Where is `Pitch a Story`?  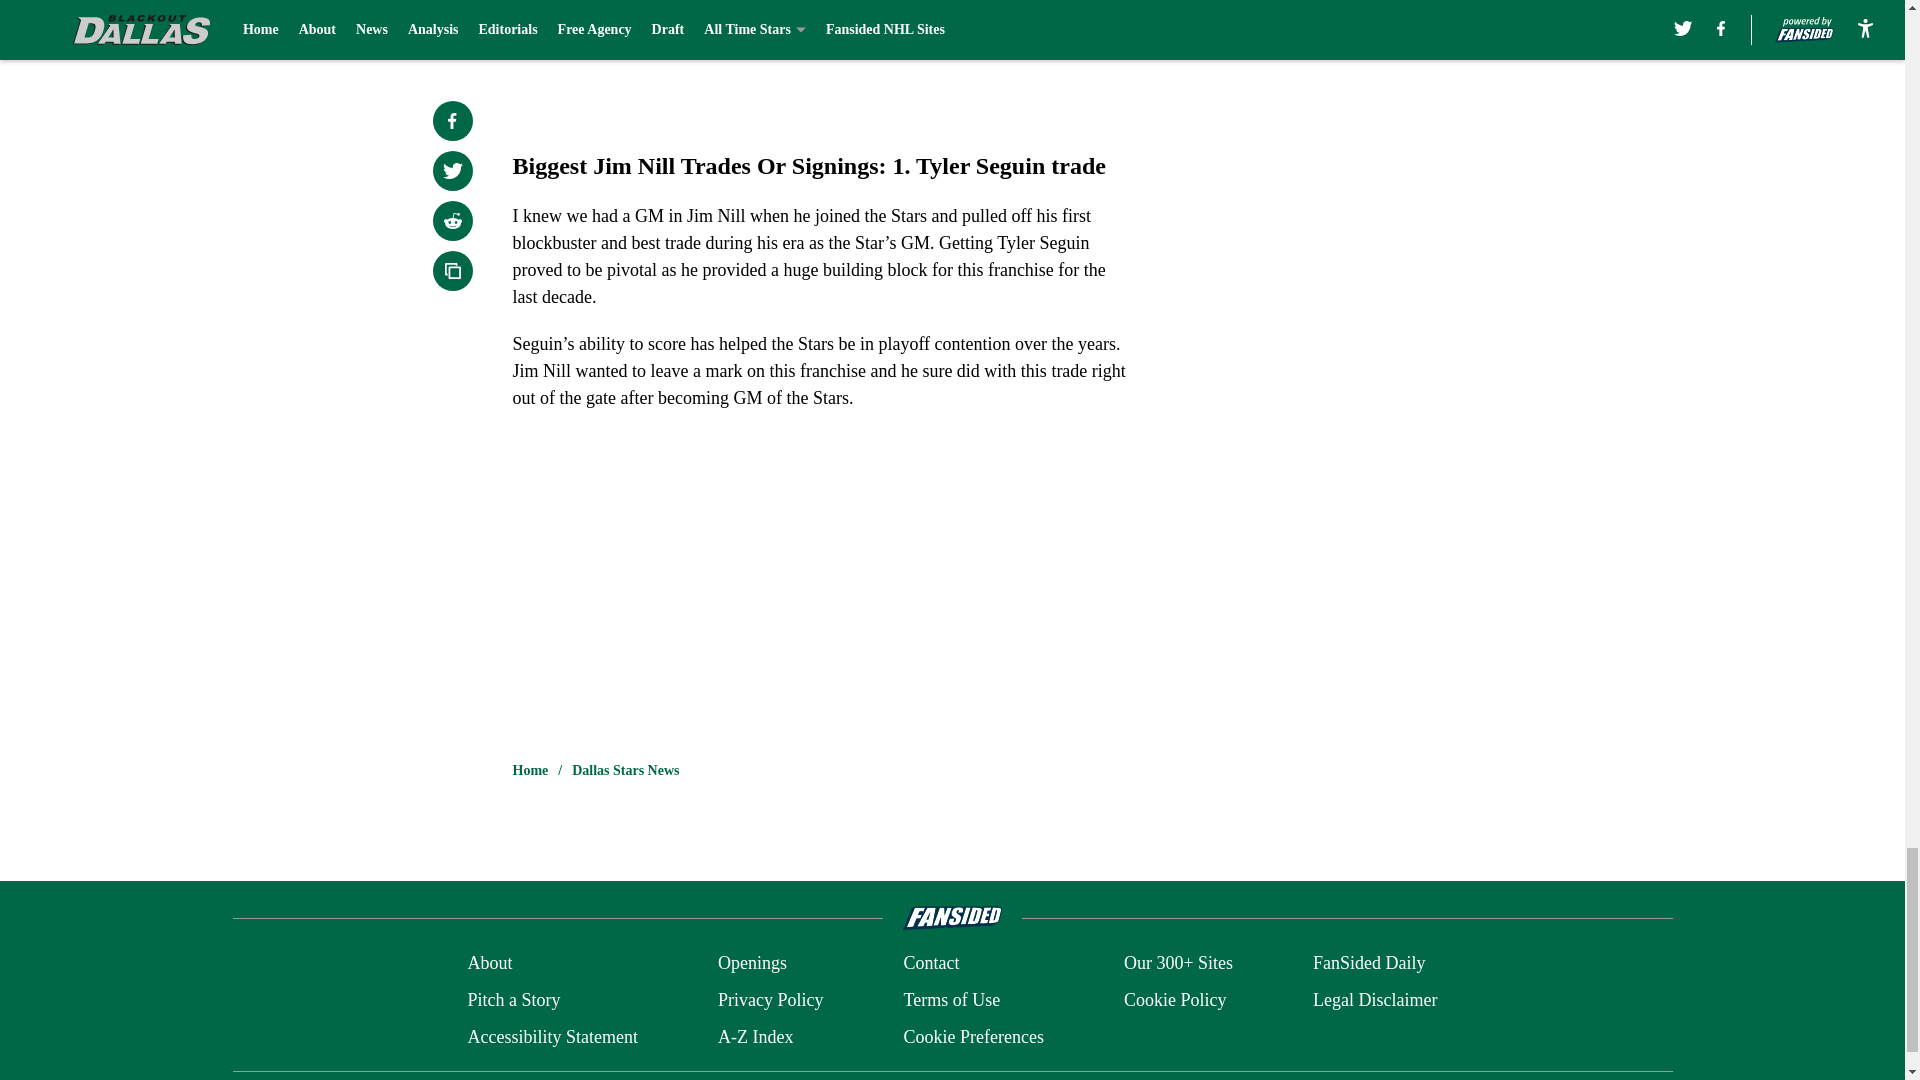 Pitch a Story is located at coordinates (513, 1000).